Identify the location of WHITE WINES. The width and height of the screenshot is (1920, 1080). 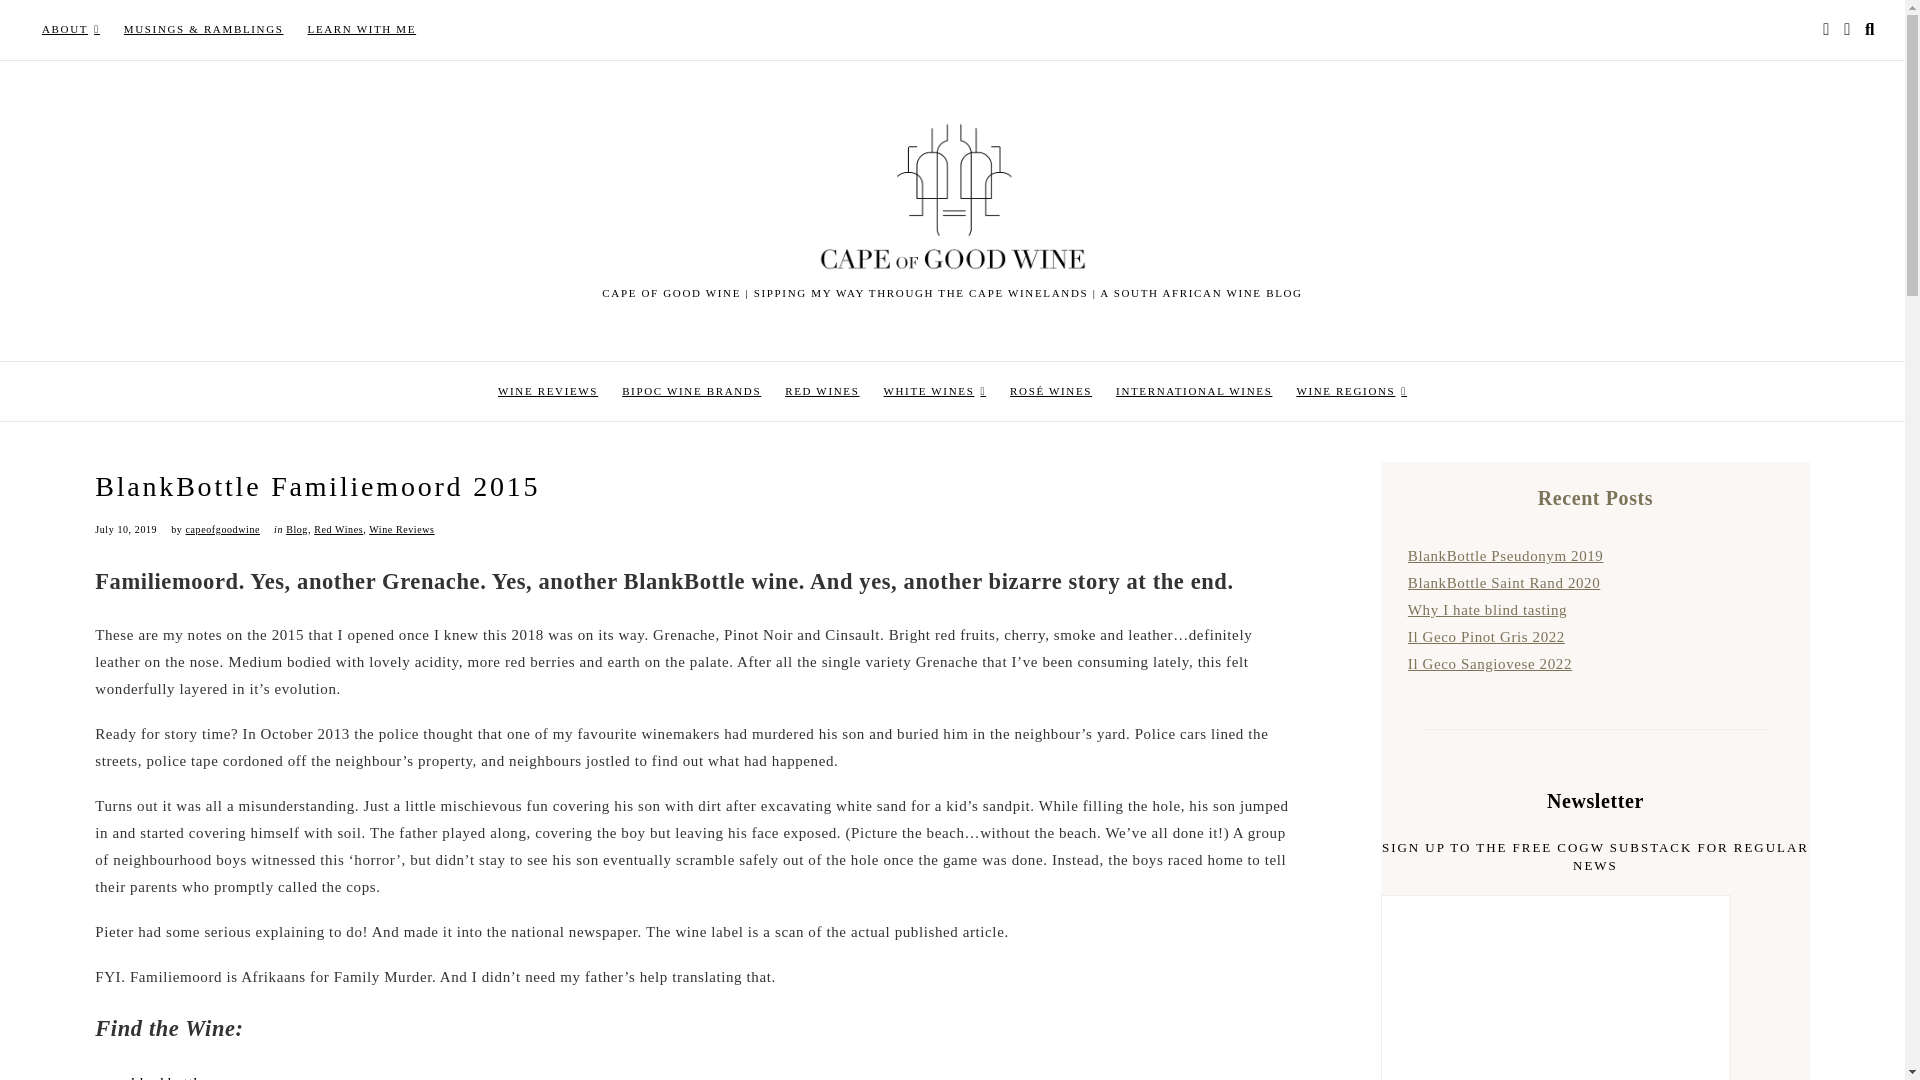
(934, 392).